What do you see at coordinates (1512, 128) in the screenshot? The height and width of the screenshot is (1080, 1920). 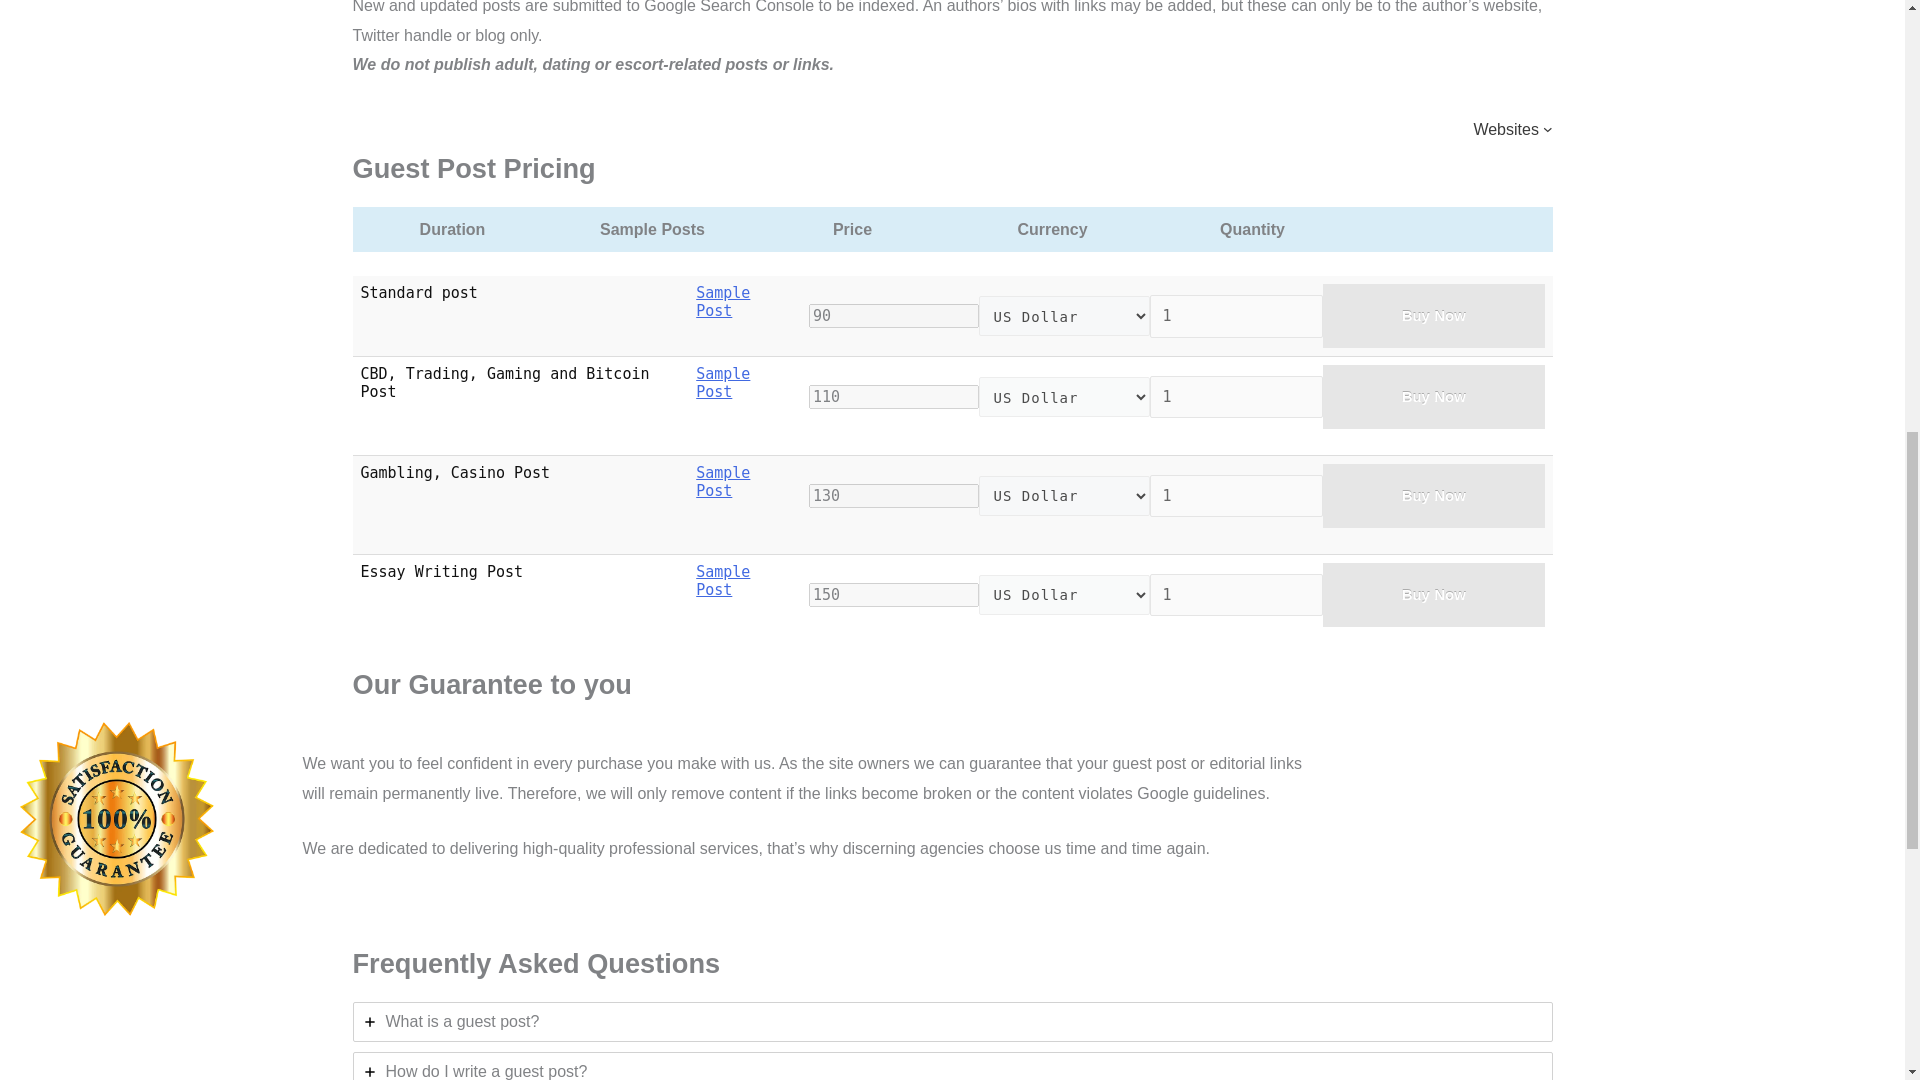 I see `Websites` at bounding box center [1512, 128].